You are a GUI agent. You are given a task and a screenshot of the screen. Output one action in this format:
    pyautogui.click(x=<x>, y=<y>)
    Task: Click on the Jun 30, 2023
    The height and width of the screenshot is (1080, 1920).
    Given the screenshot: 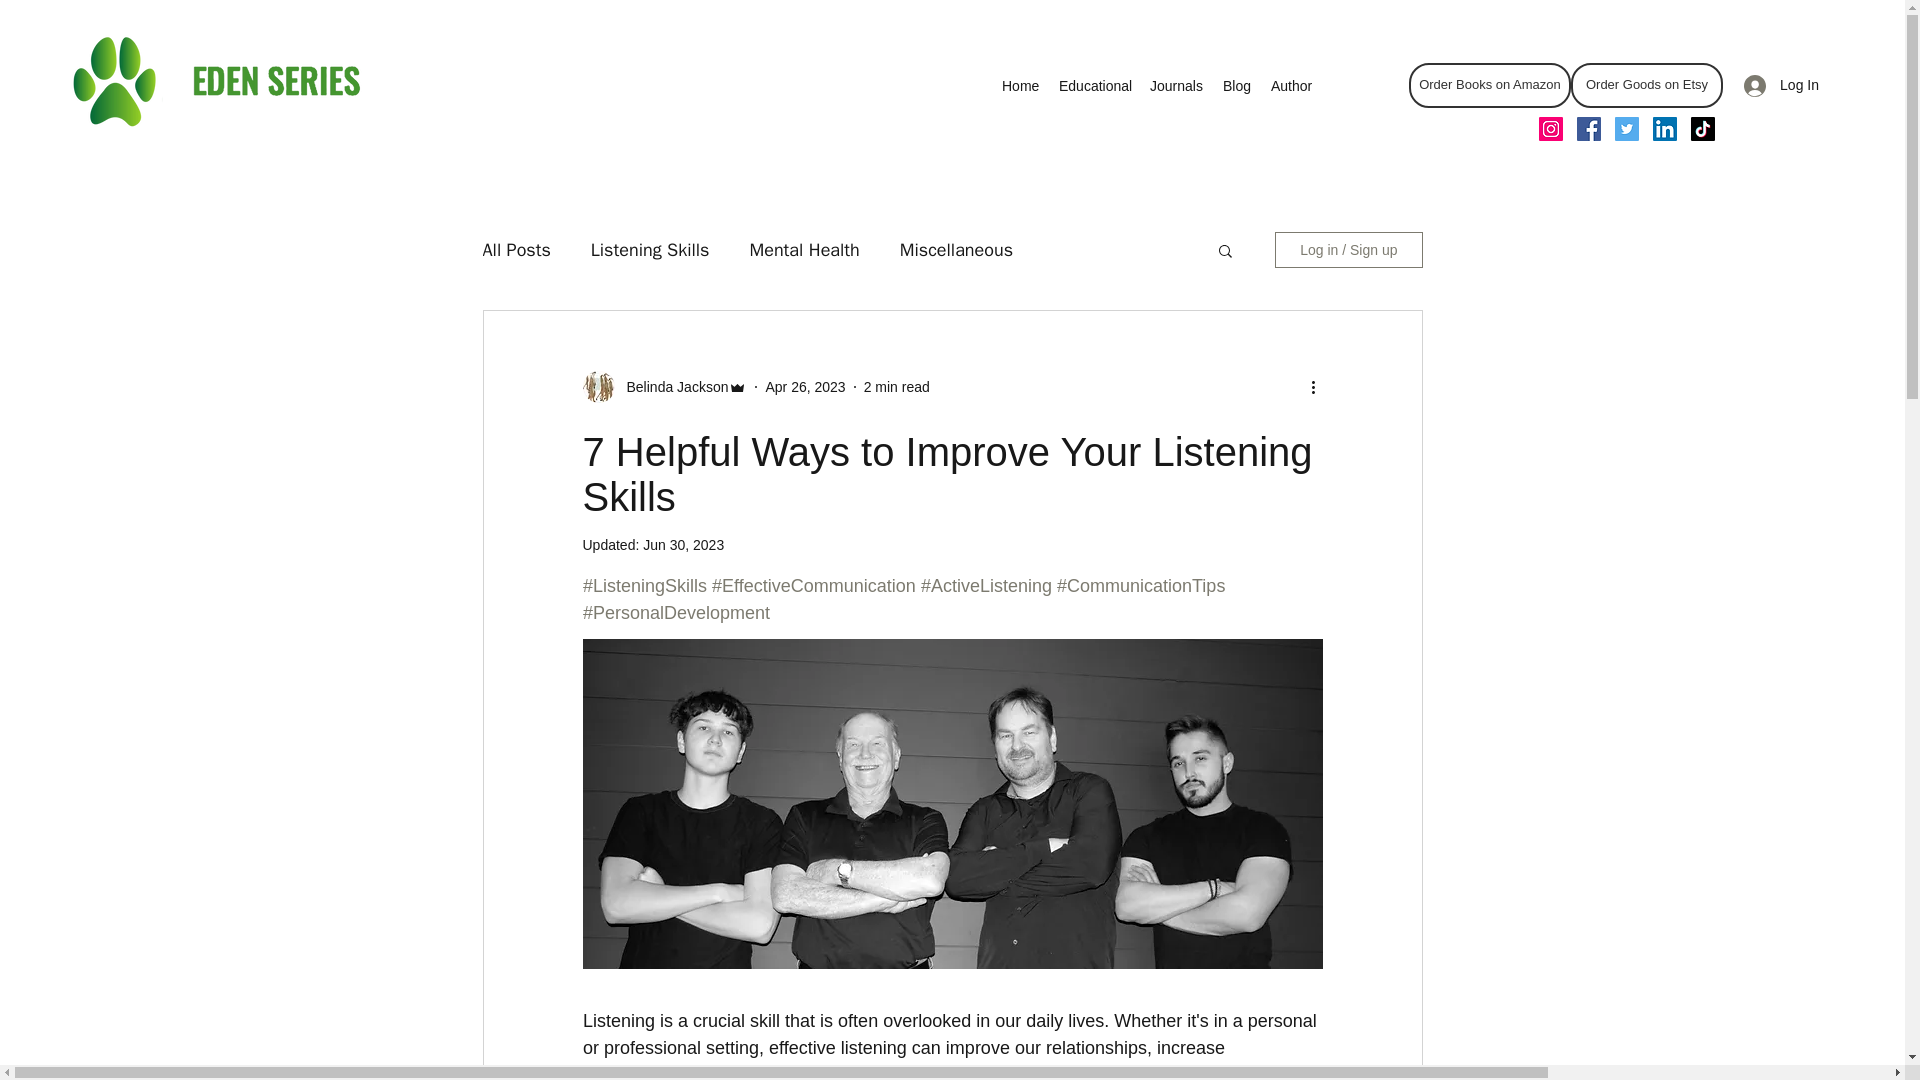 What is the action you would take?
    pyautogui.click(x=683, y=544)
    